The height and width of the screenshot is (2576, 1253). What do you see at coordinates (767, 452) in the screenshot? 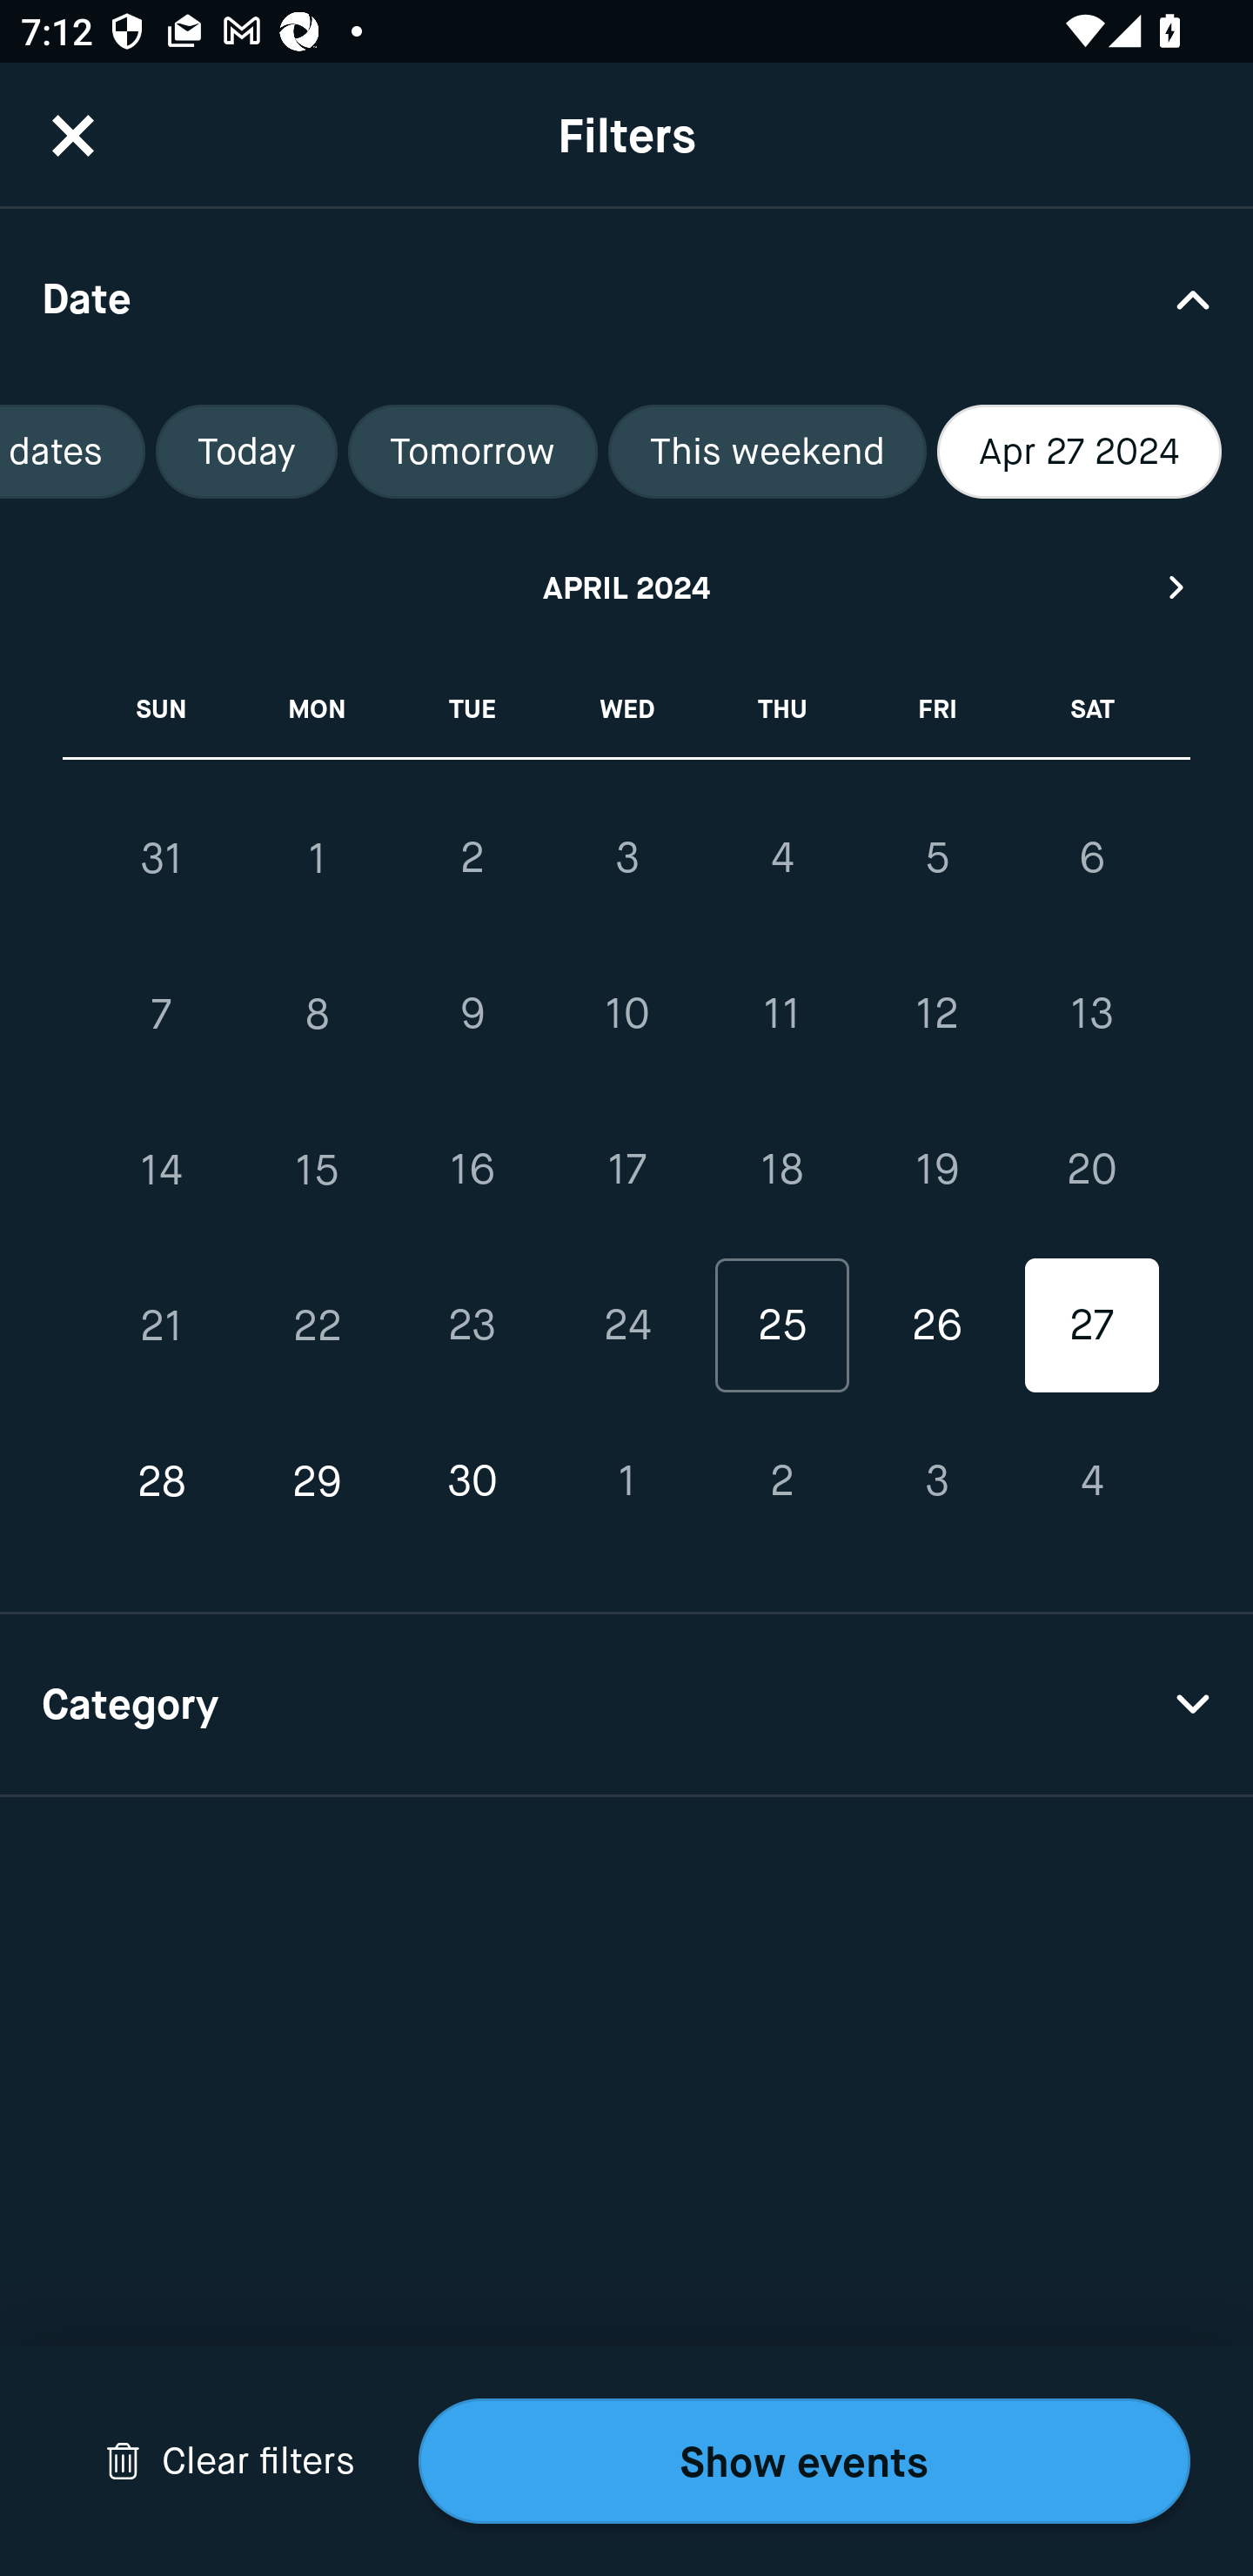
I see `This weekend` at bounding box center [767, 452].